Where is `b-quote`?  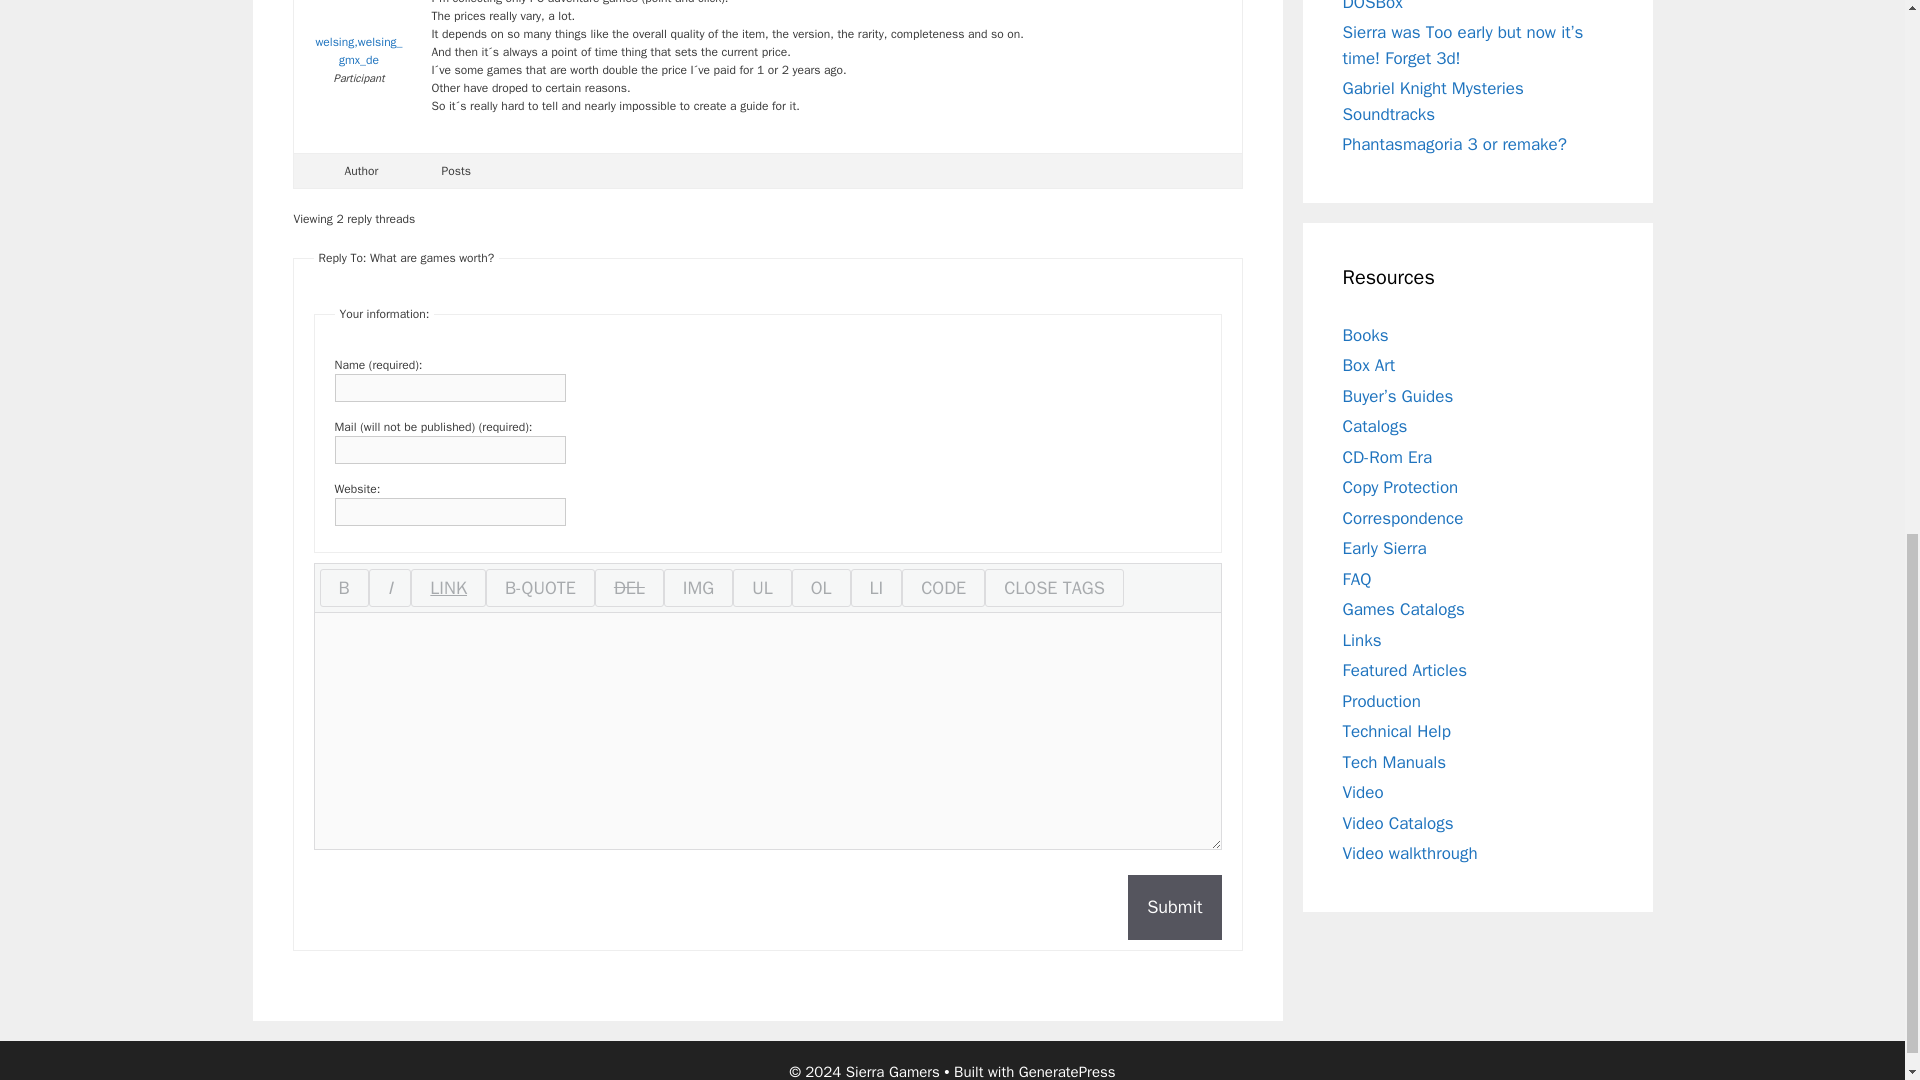
b-quote is located at coordinates (540, 588).